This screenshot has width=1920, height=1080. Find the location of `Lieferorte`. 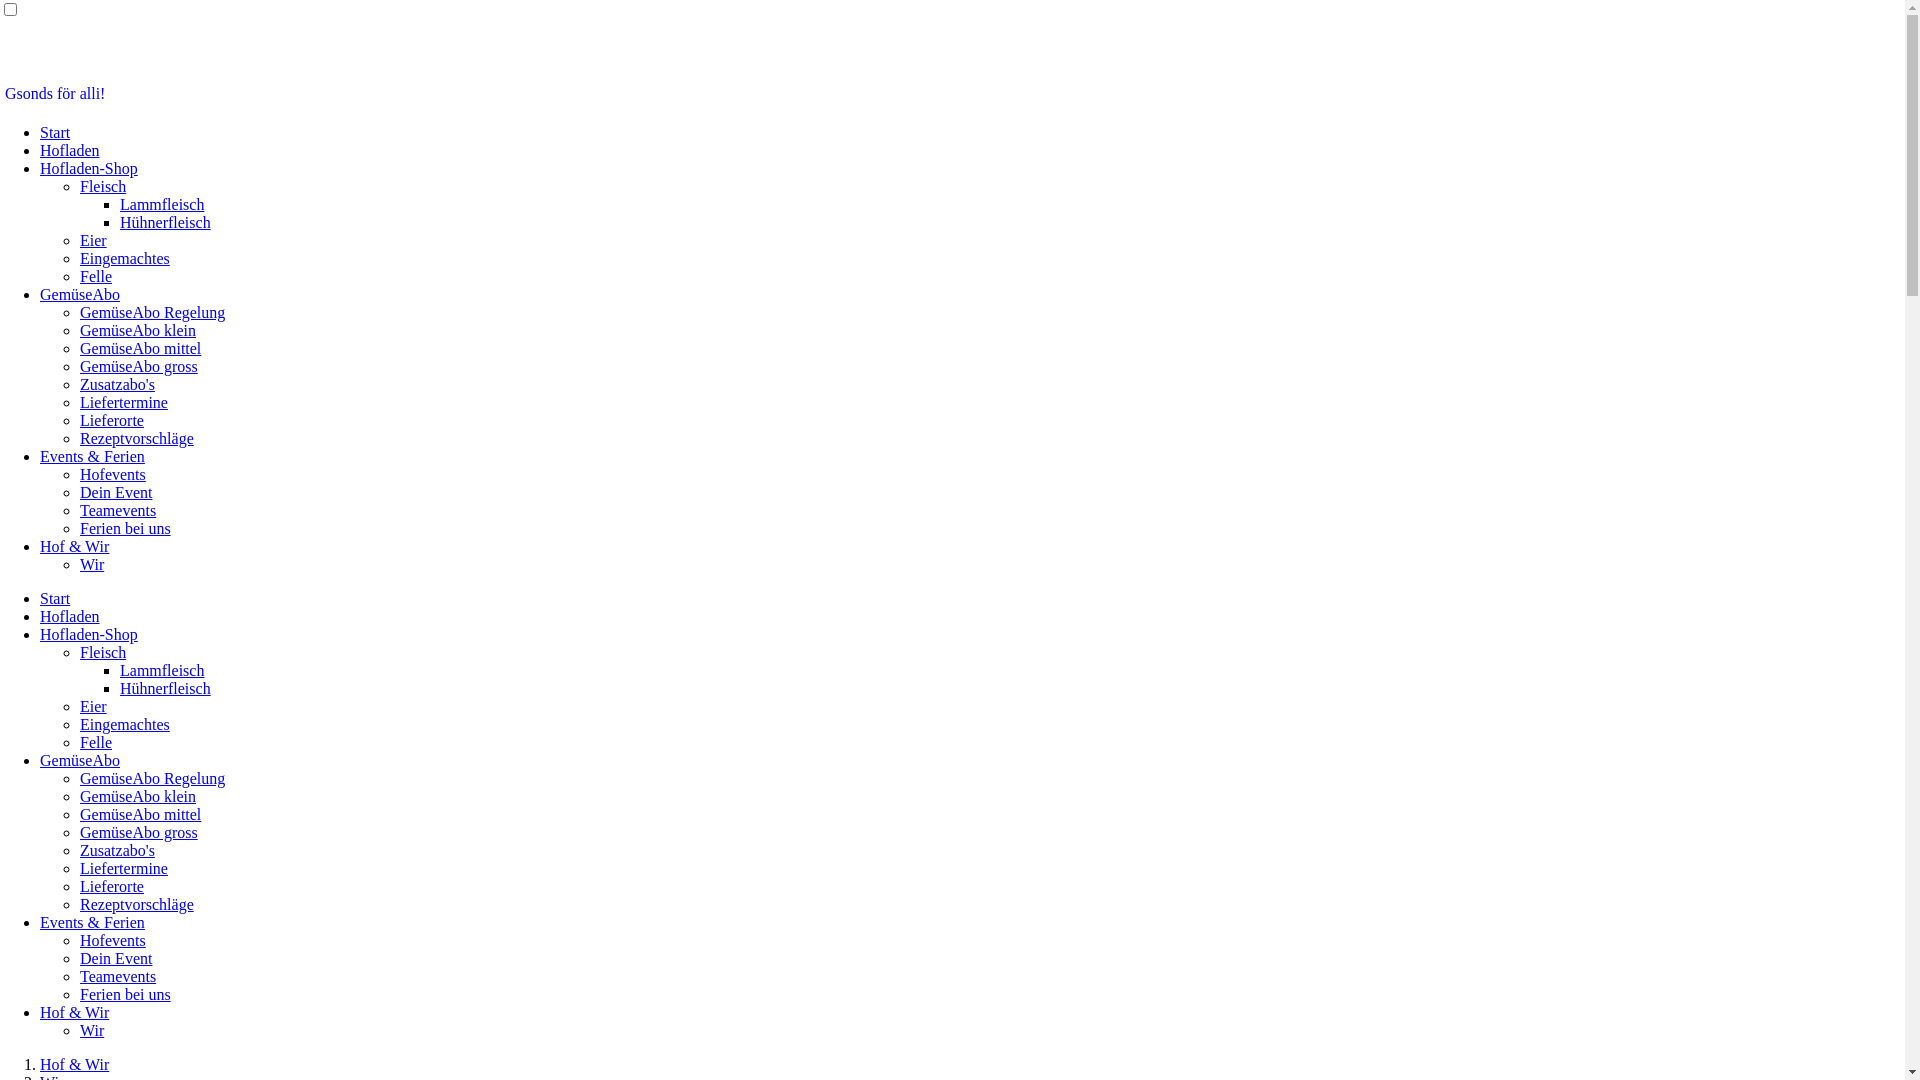

Lieferorte is located at coordinates (112, 886).